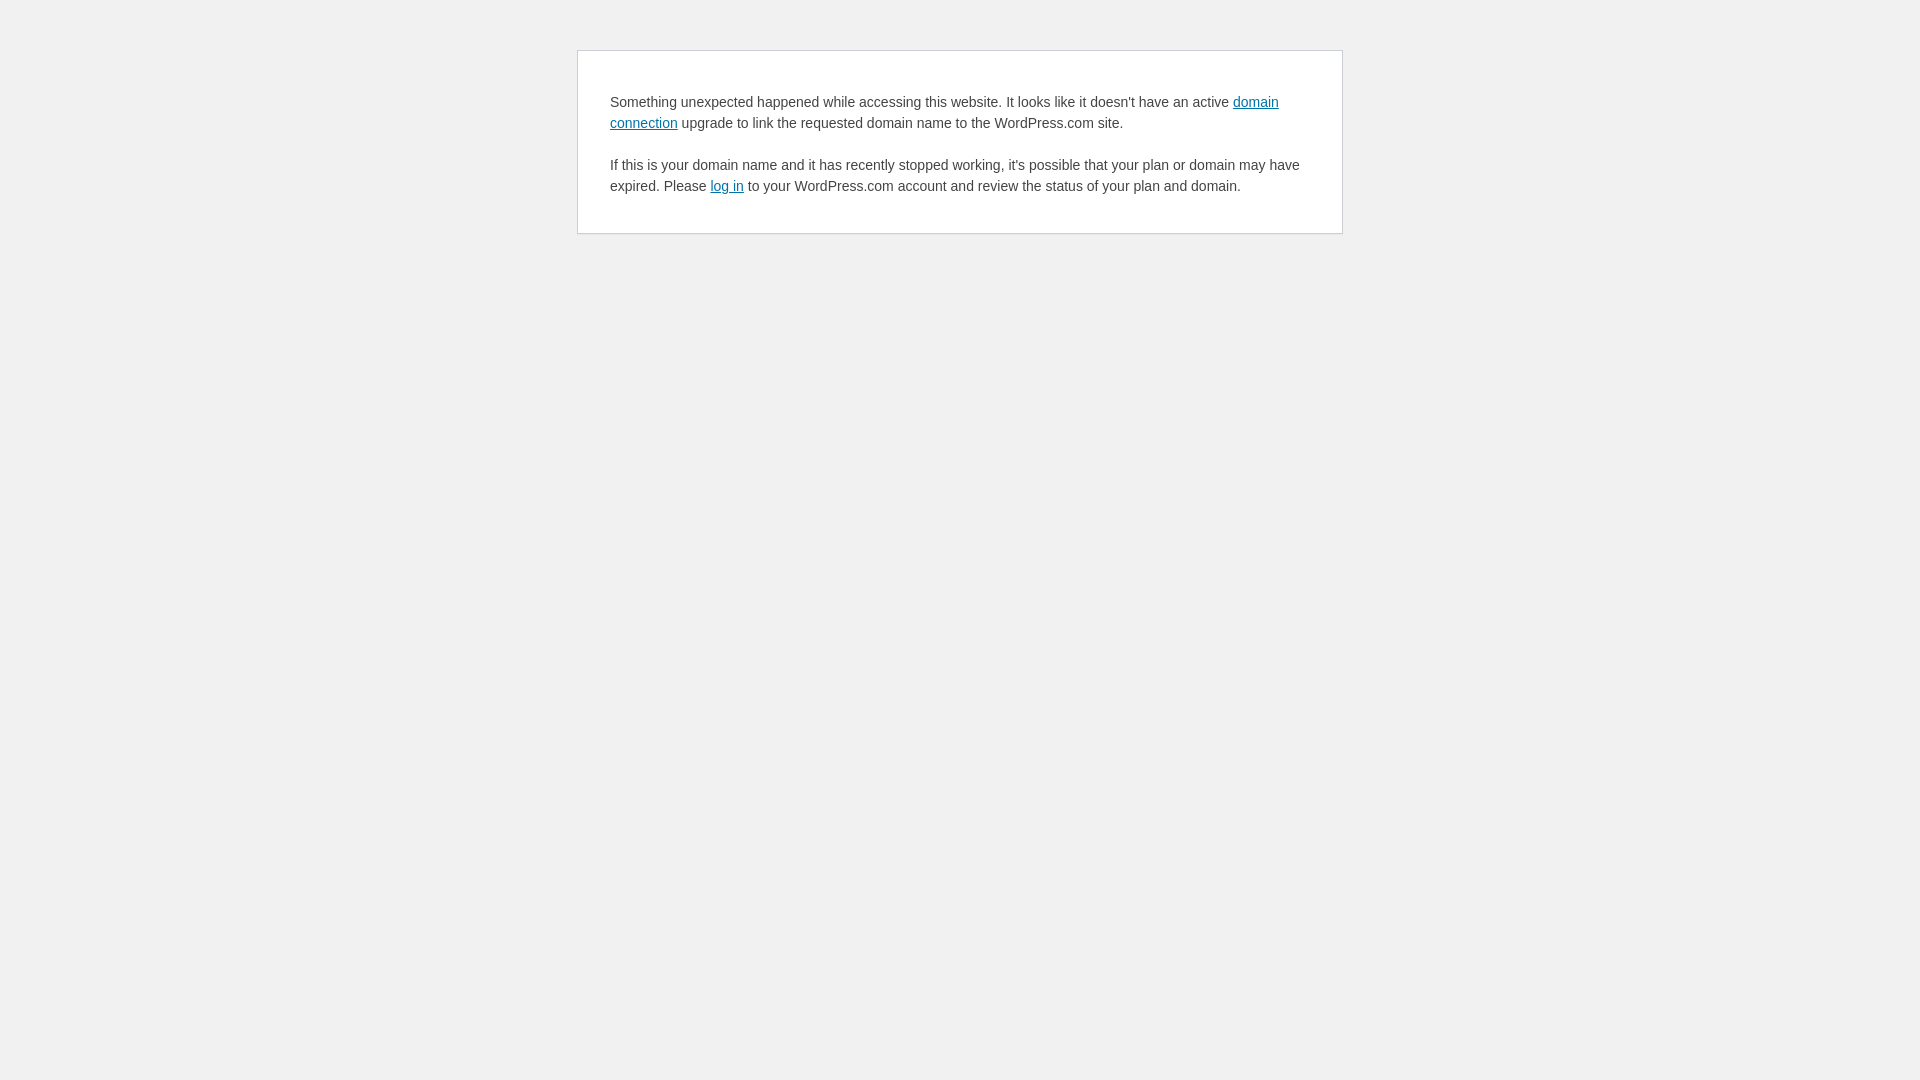 The width and height of the screenshot is (1920, 1080). I want to click on domain connection, so click(944, 112).